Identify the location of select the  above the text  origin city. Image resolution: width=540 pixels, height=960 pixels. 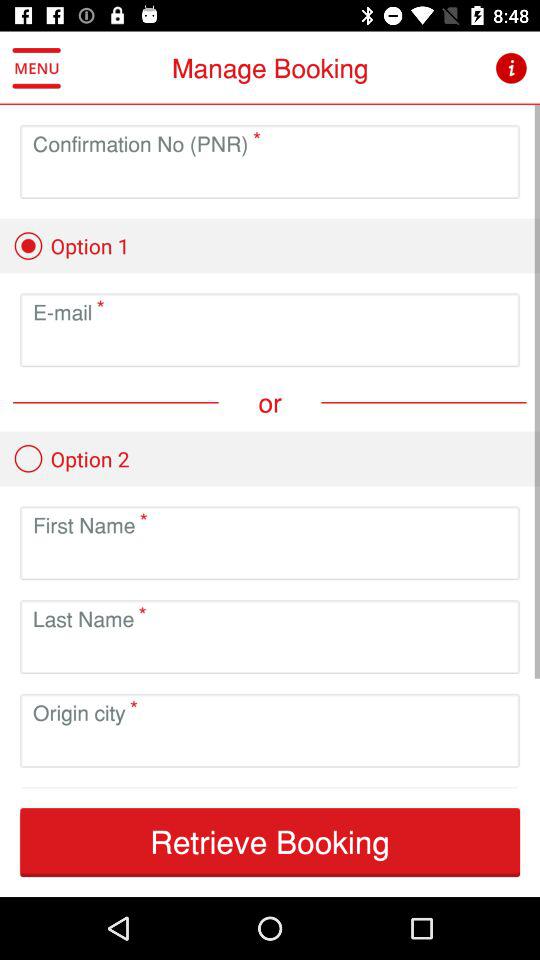
(132, 704).